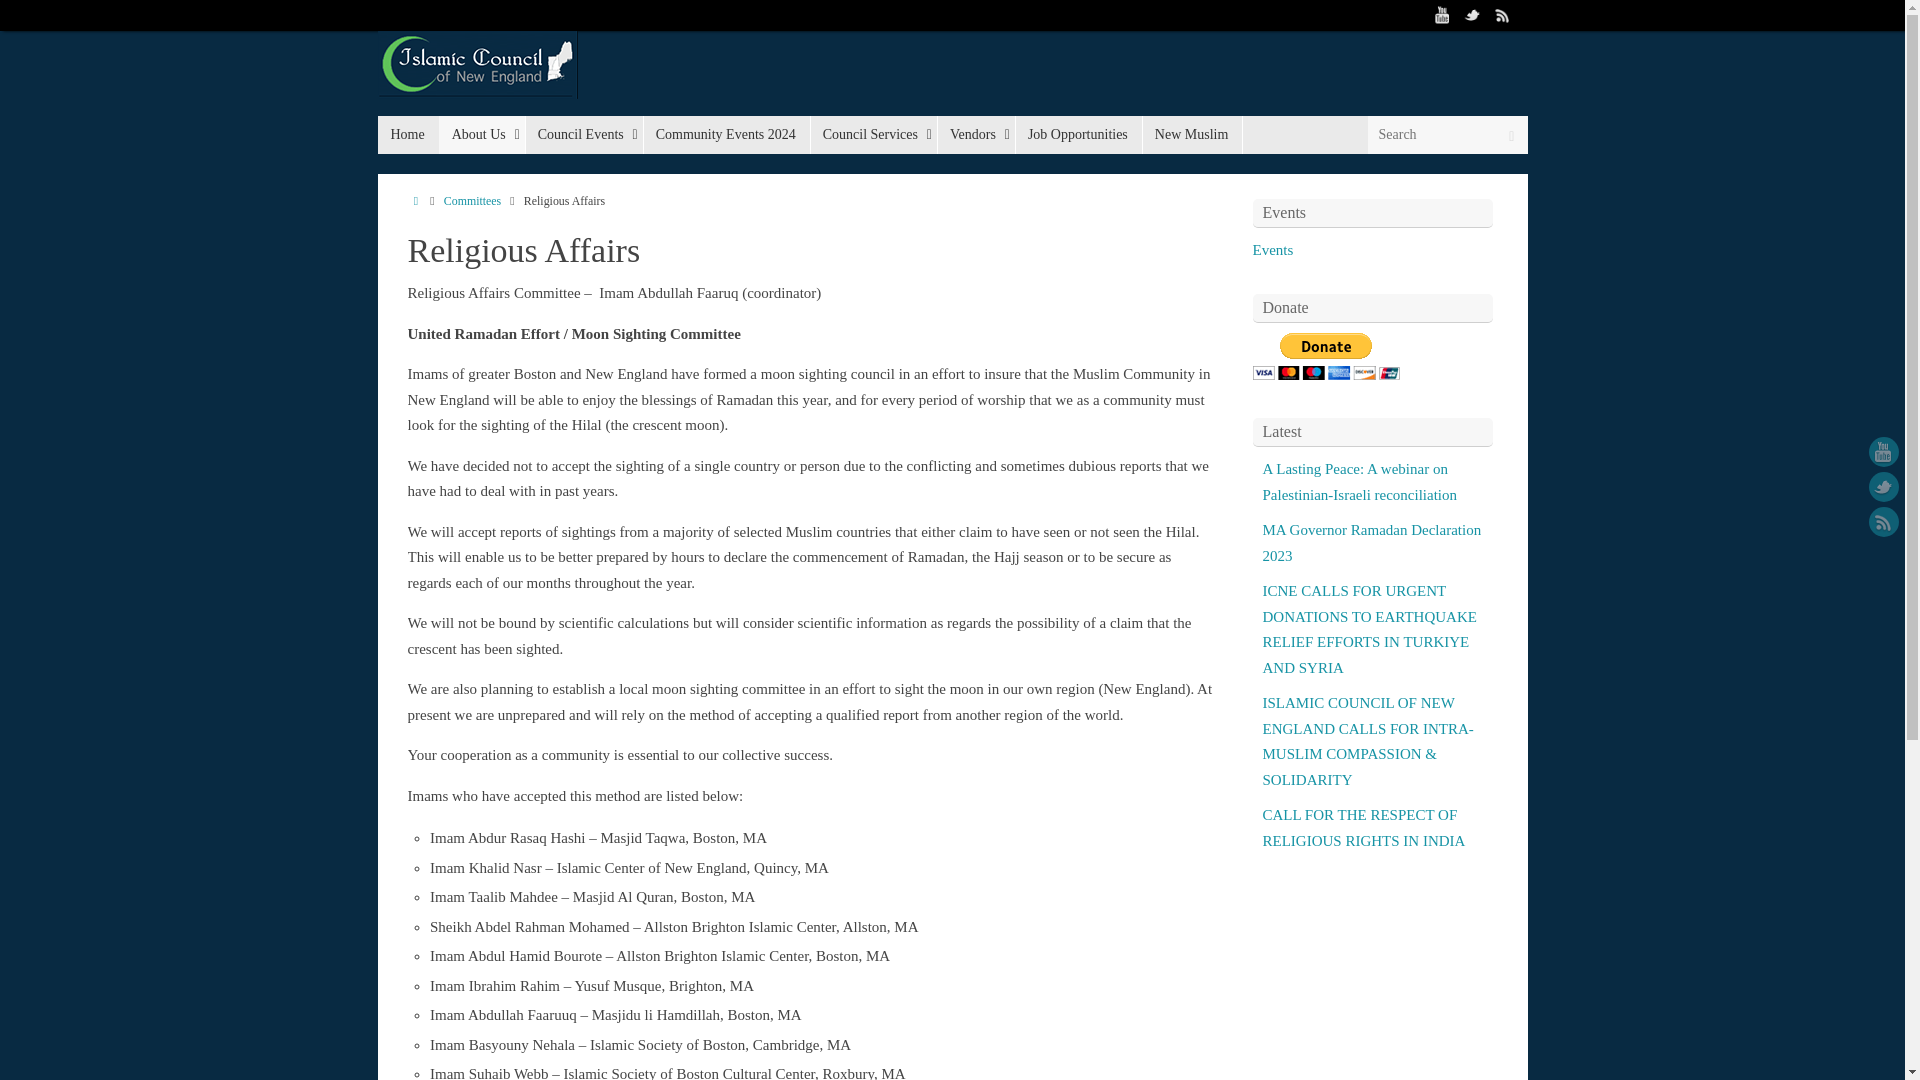  What do you see at coordinates (1883, 452) in the screenshot?
I see `YouTube` at bounding box center [1883, 452].